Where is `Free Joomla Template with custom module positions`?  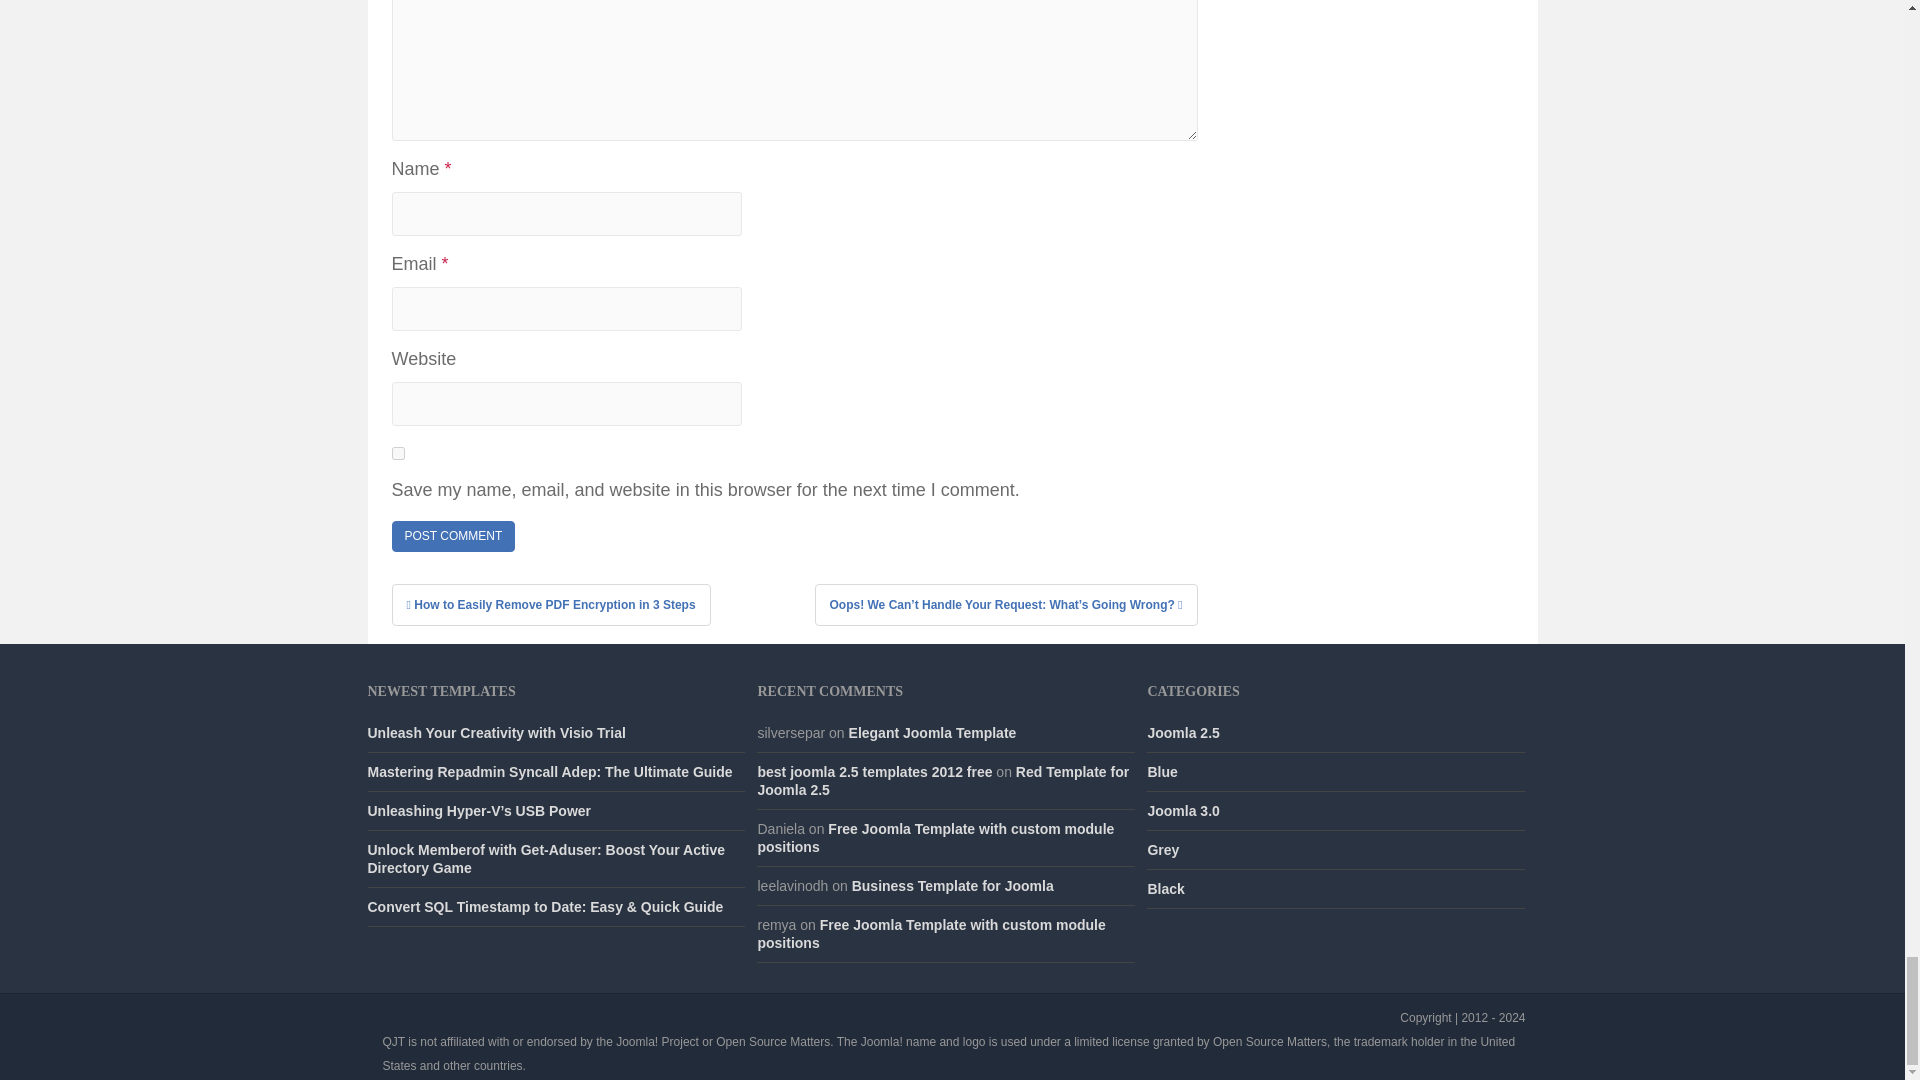
Free Joomla Template with custom module positions is located at coordinates (930, 934).